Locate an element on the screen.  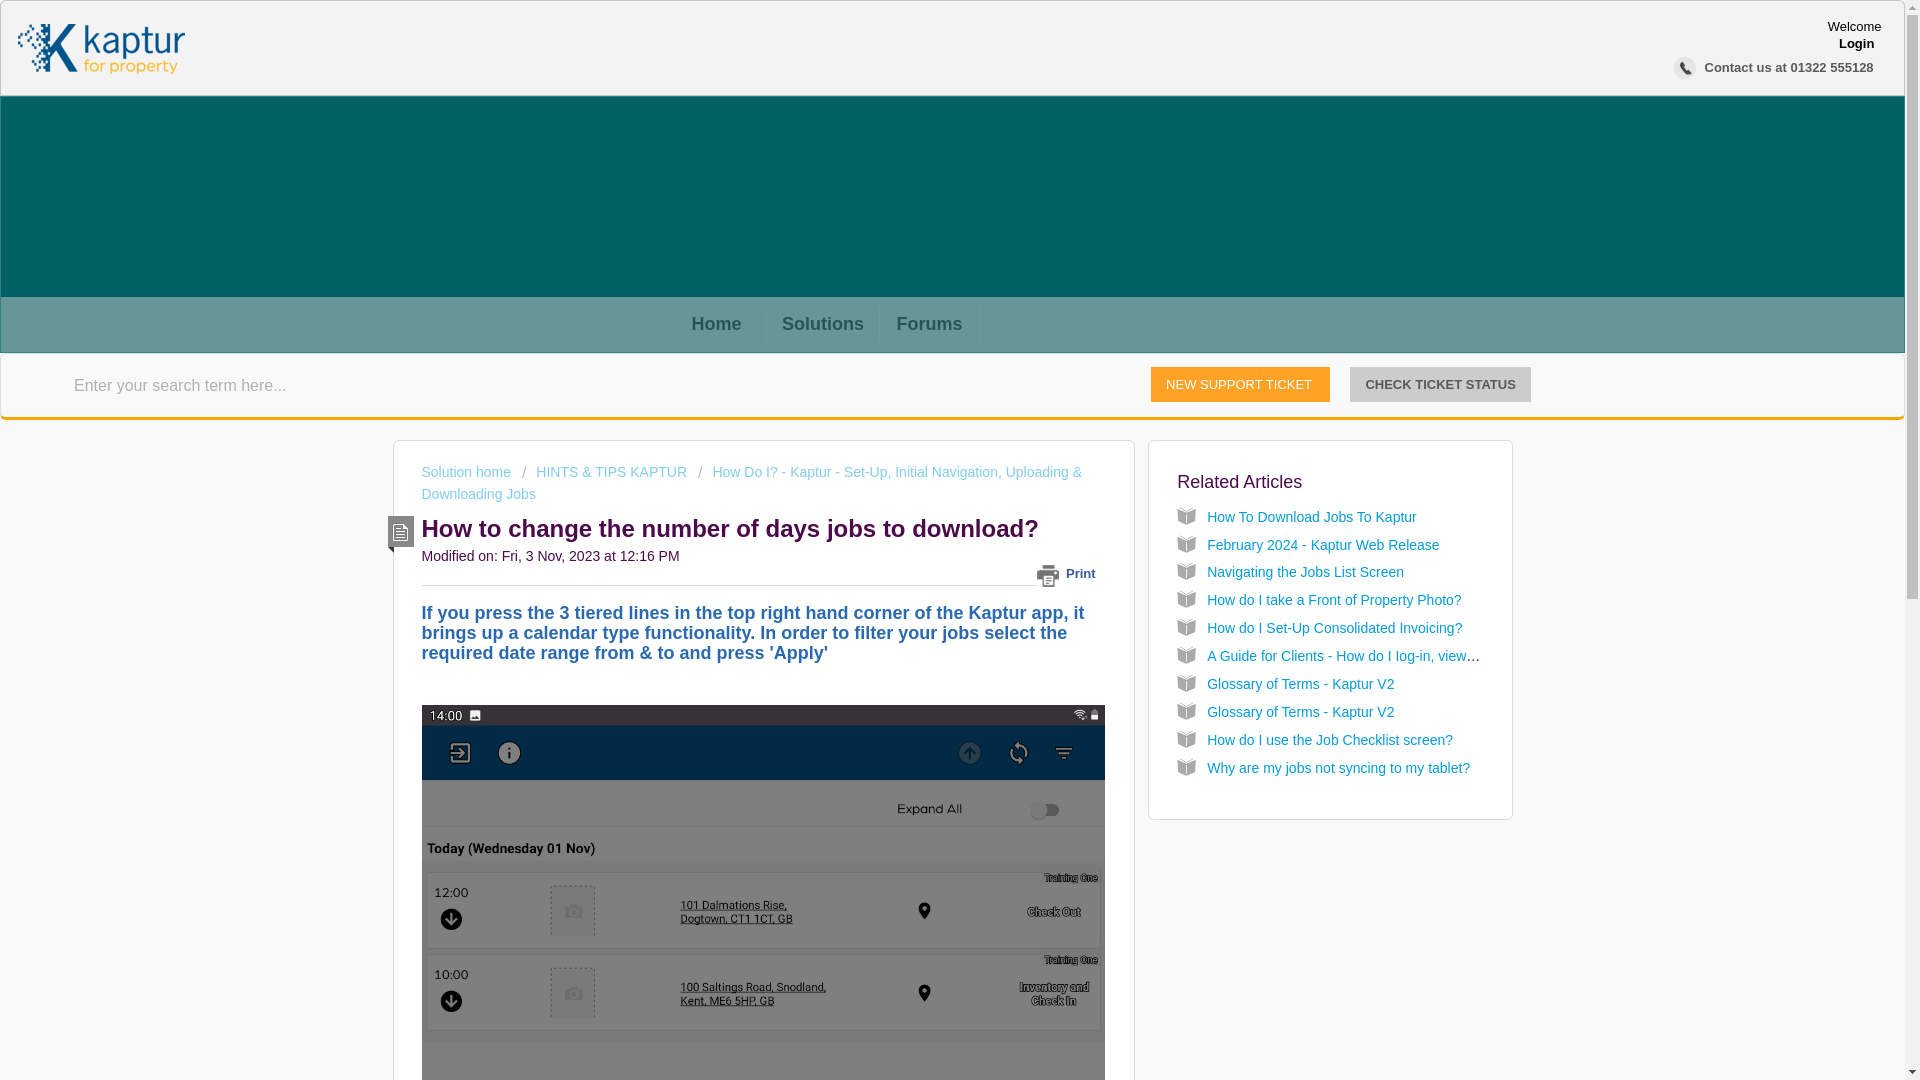
Glossary of Terms - Kaptur V2 is located at coordinates (1300, 684).